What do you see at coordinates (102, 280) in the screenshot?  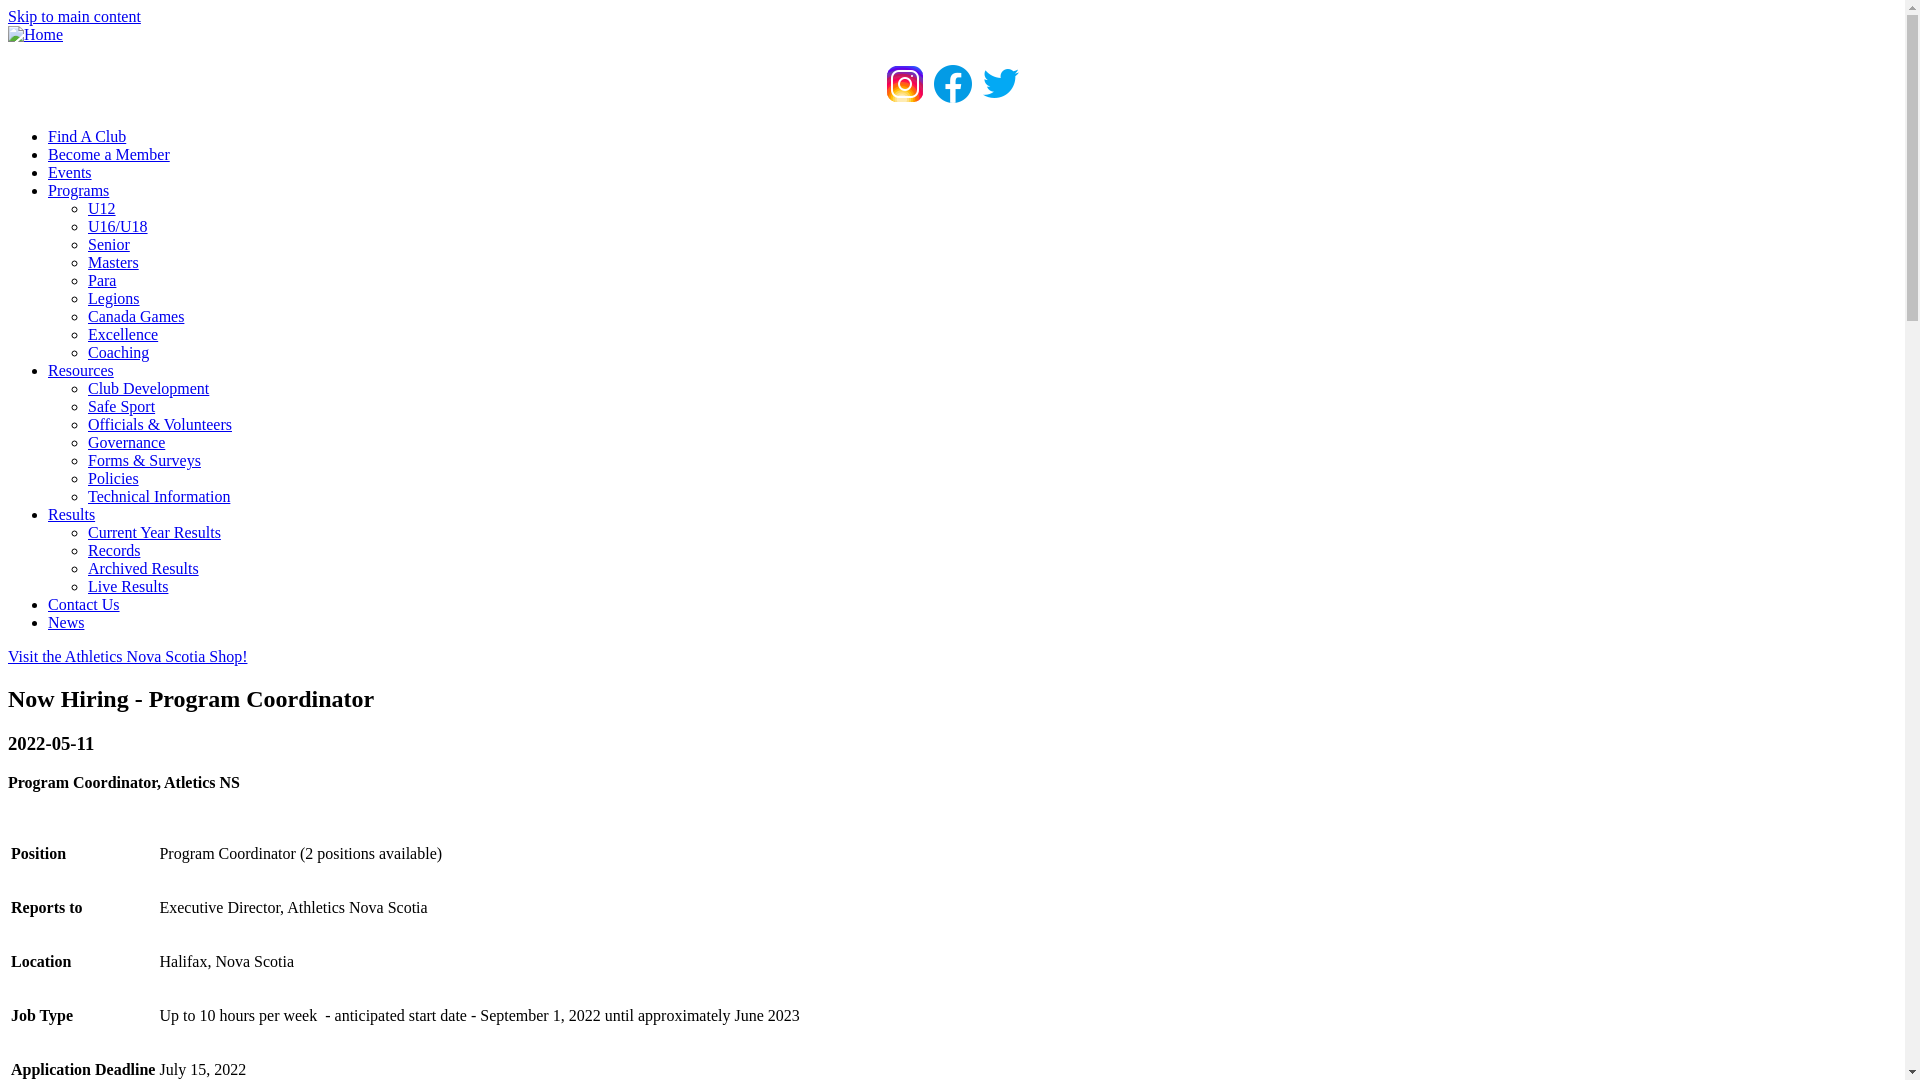 I see `Para` at bounding box center [102, 280].